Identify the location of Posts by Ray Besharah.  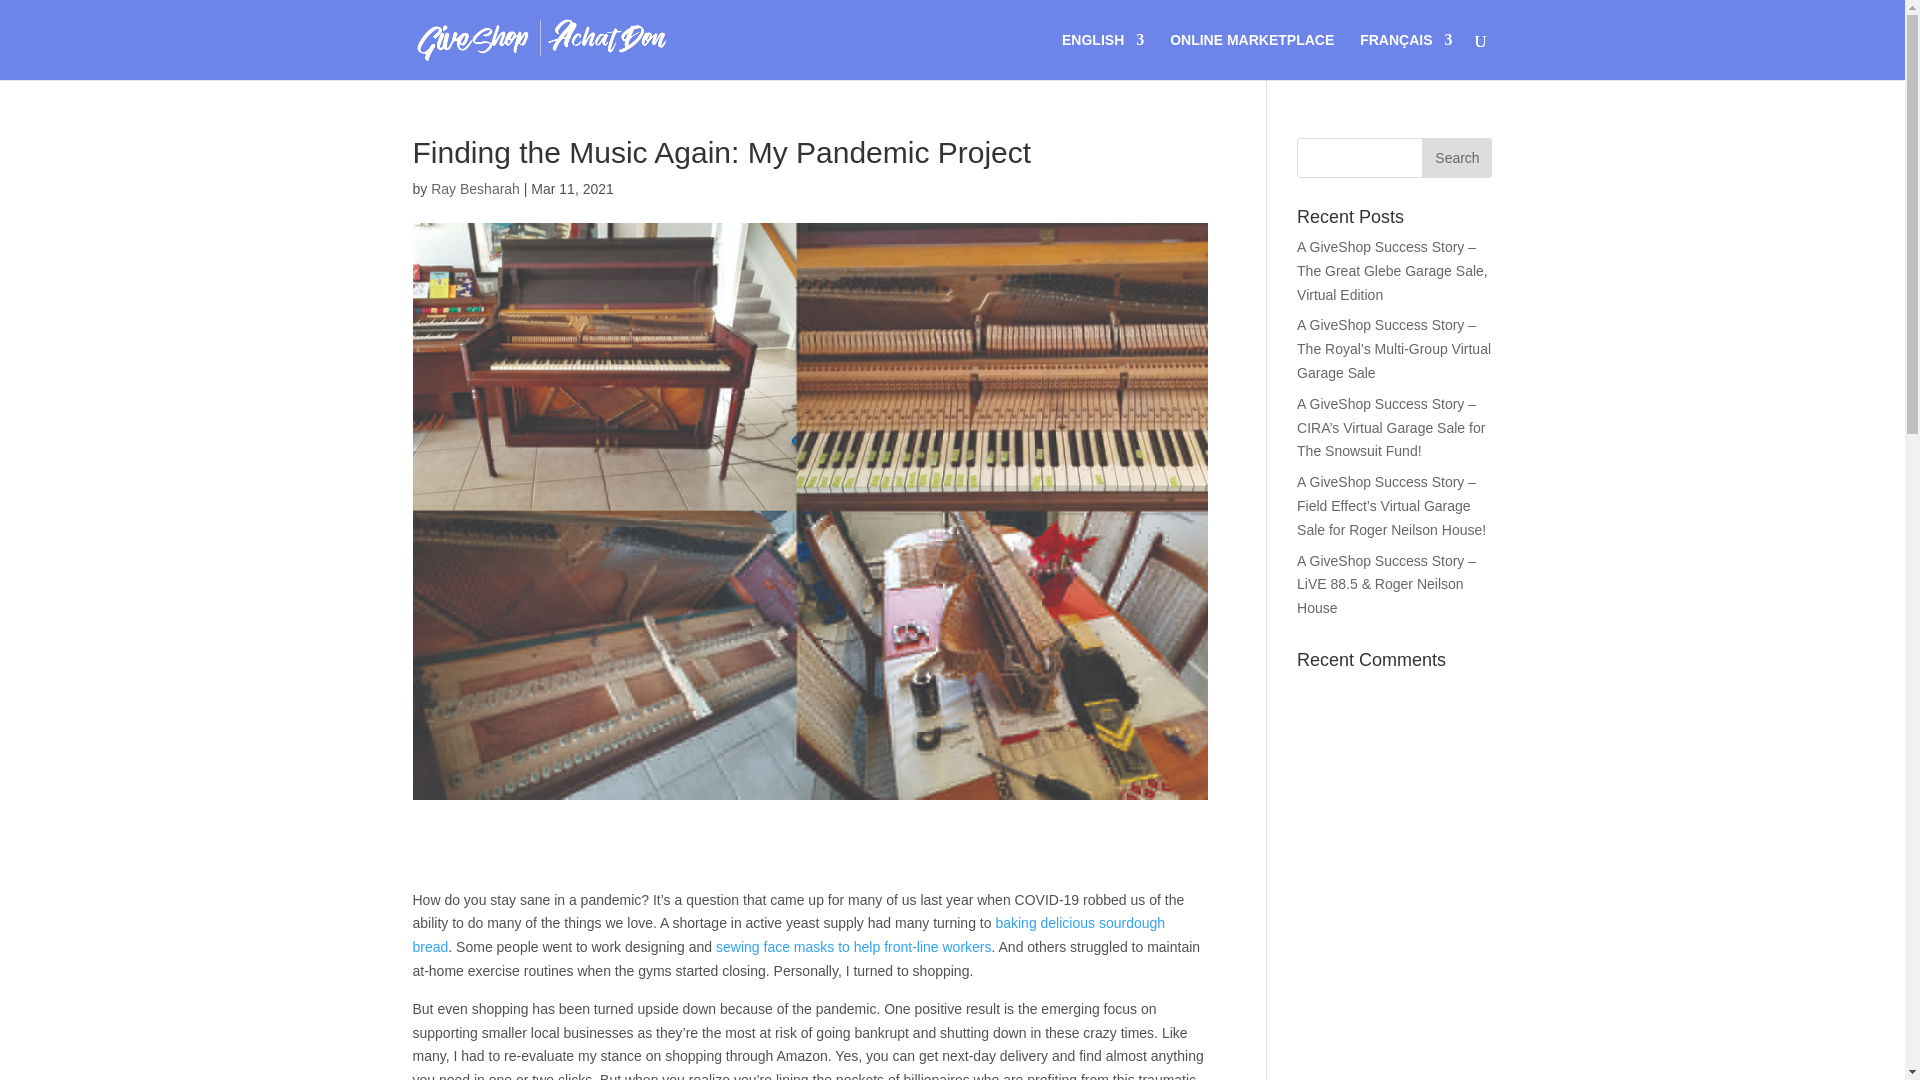
(475, 188).